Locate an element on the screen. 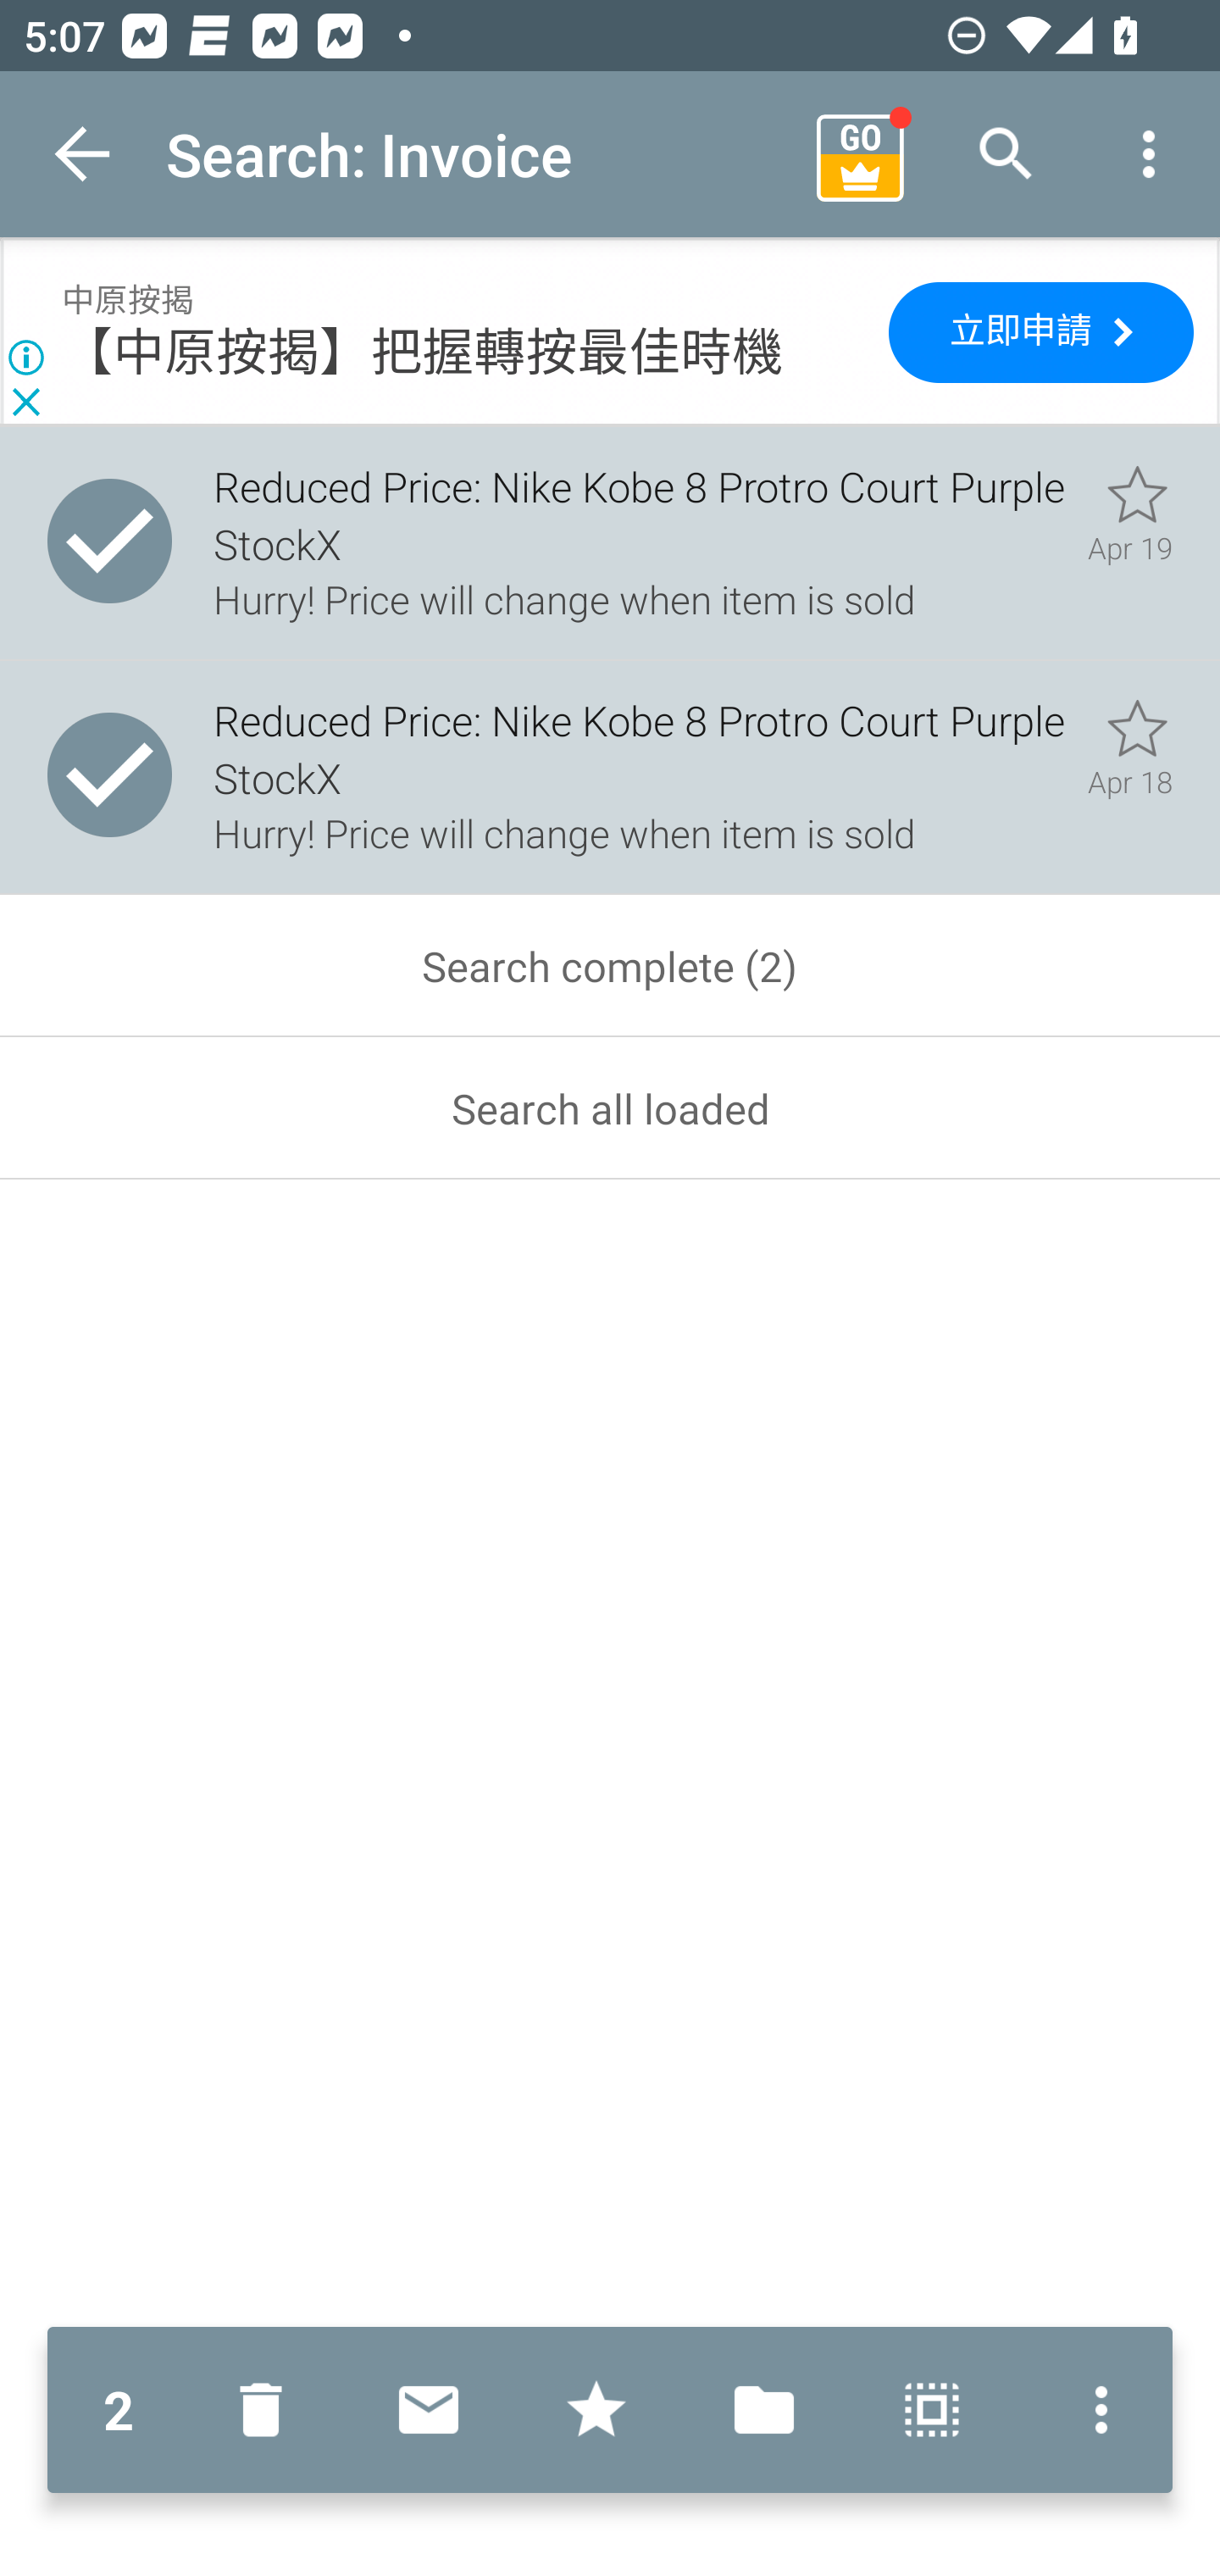 The width and height of the screenshot is (1220, 2576). Search is located at coordinates (1006, 154).